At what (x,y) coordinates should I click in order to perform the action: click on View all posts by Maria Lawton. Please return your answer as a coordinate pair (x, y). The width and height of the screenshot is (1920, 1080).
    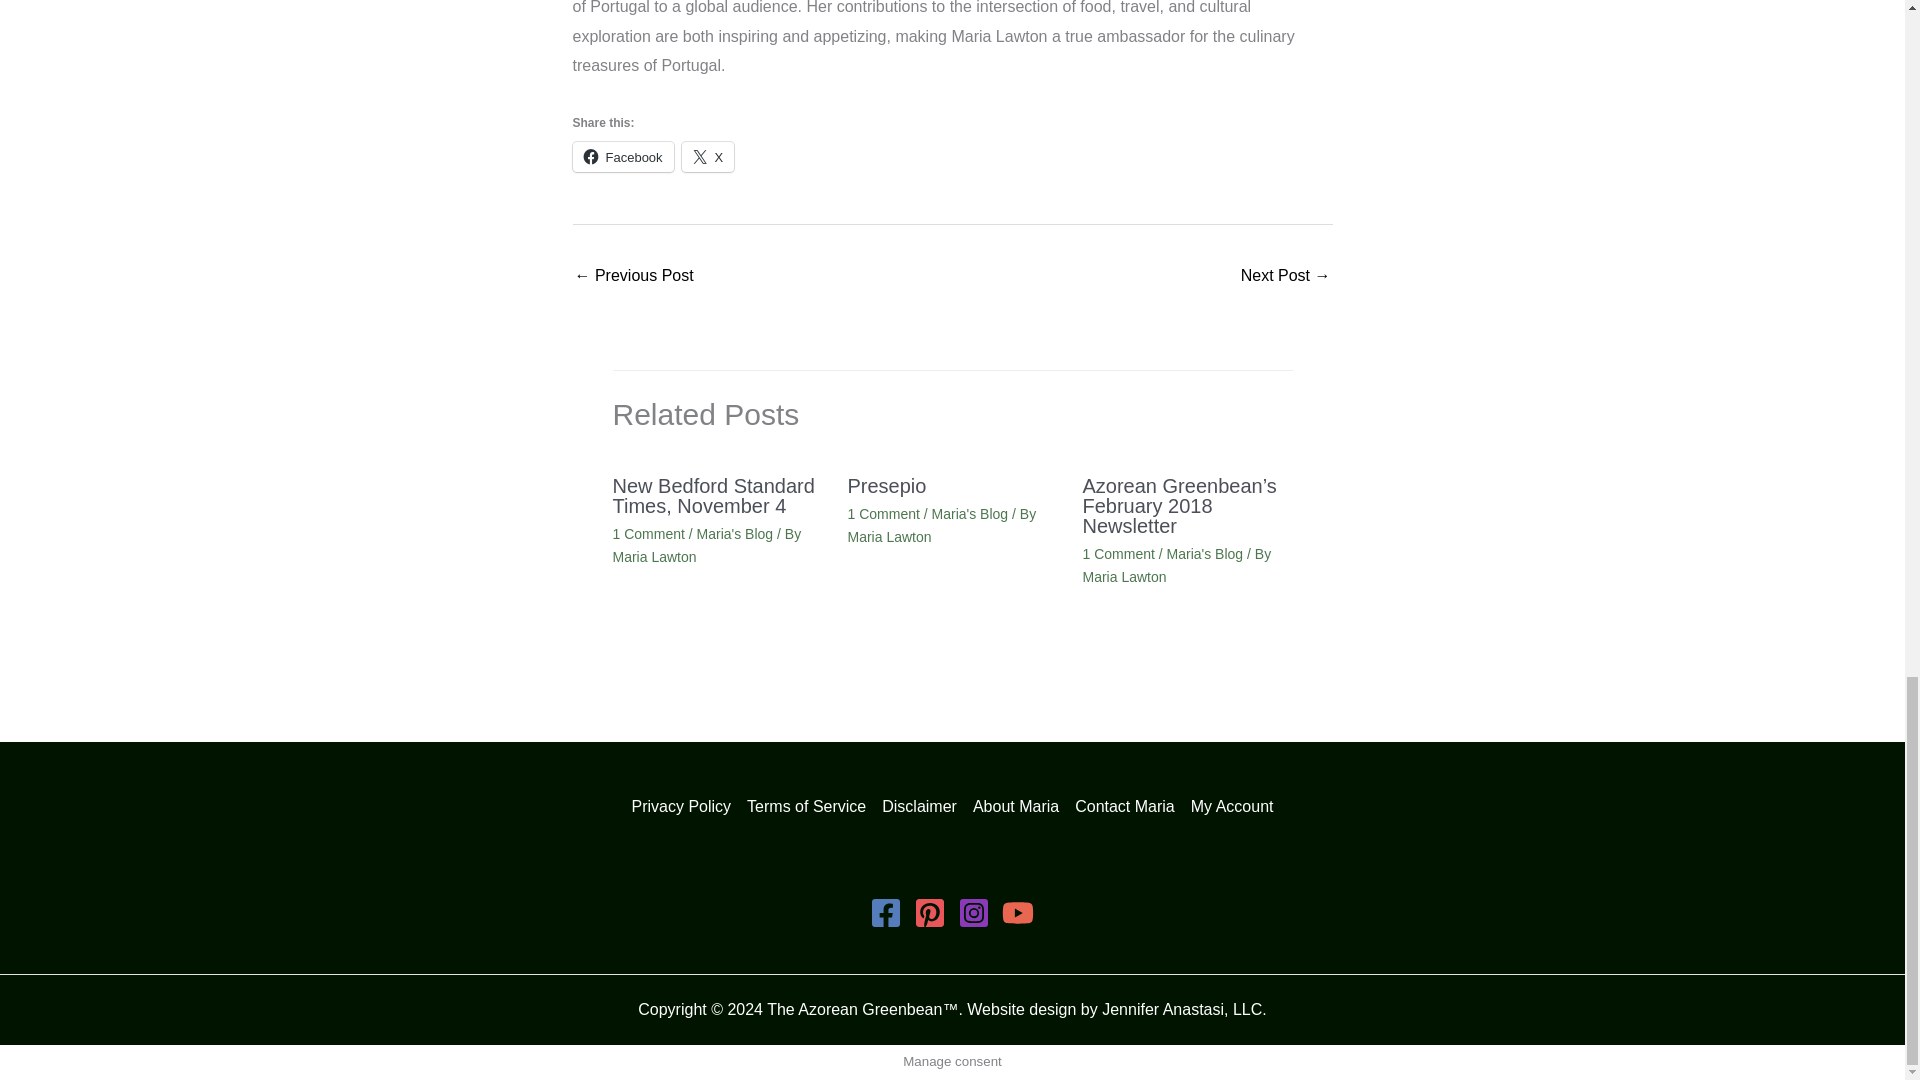
    Looking at the image, I should click on (890, 537).